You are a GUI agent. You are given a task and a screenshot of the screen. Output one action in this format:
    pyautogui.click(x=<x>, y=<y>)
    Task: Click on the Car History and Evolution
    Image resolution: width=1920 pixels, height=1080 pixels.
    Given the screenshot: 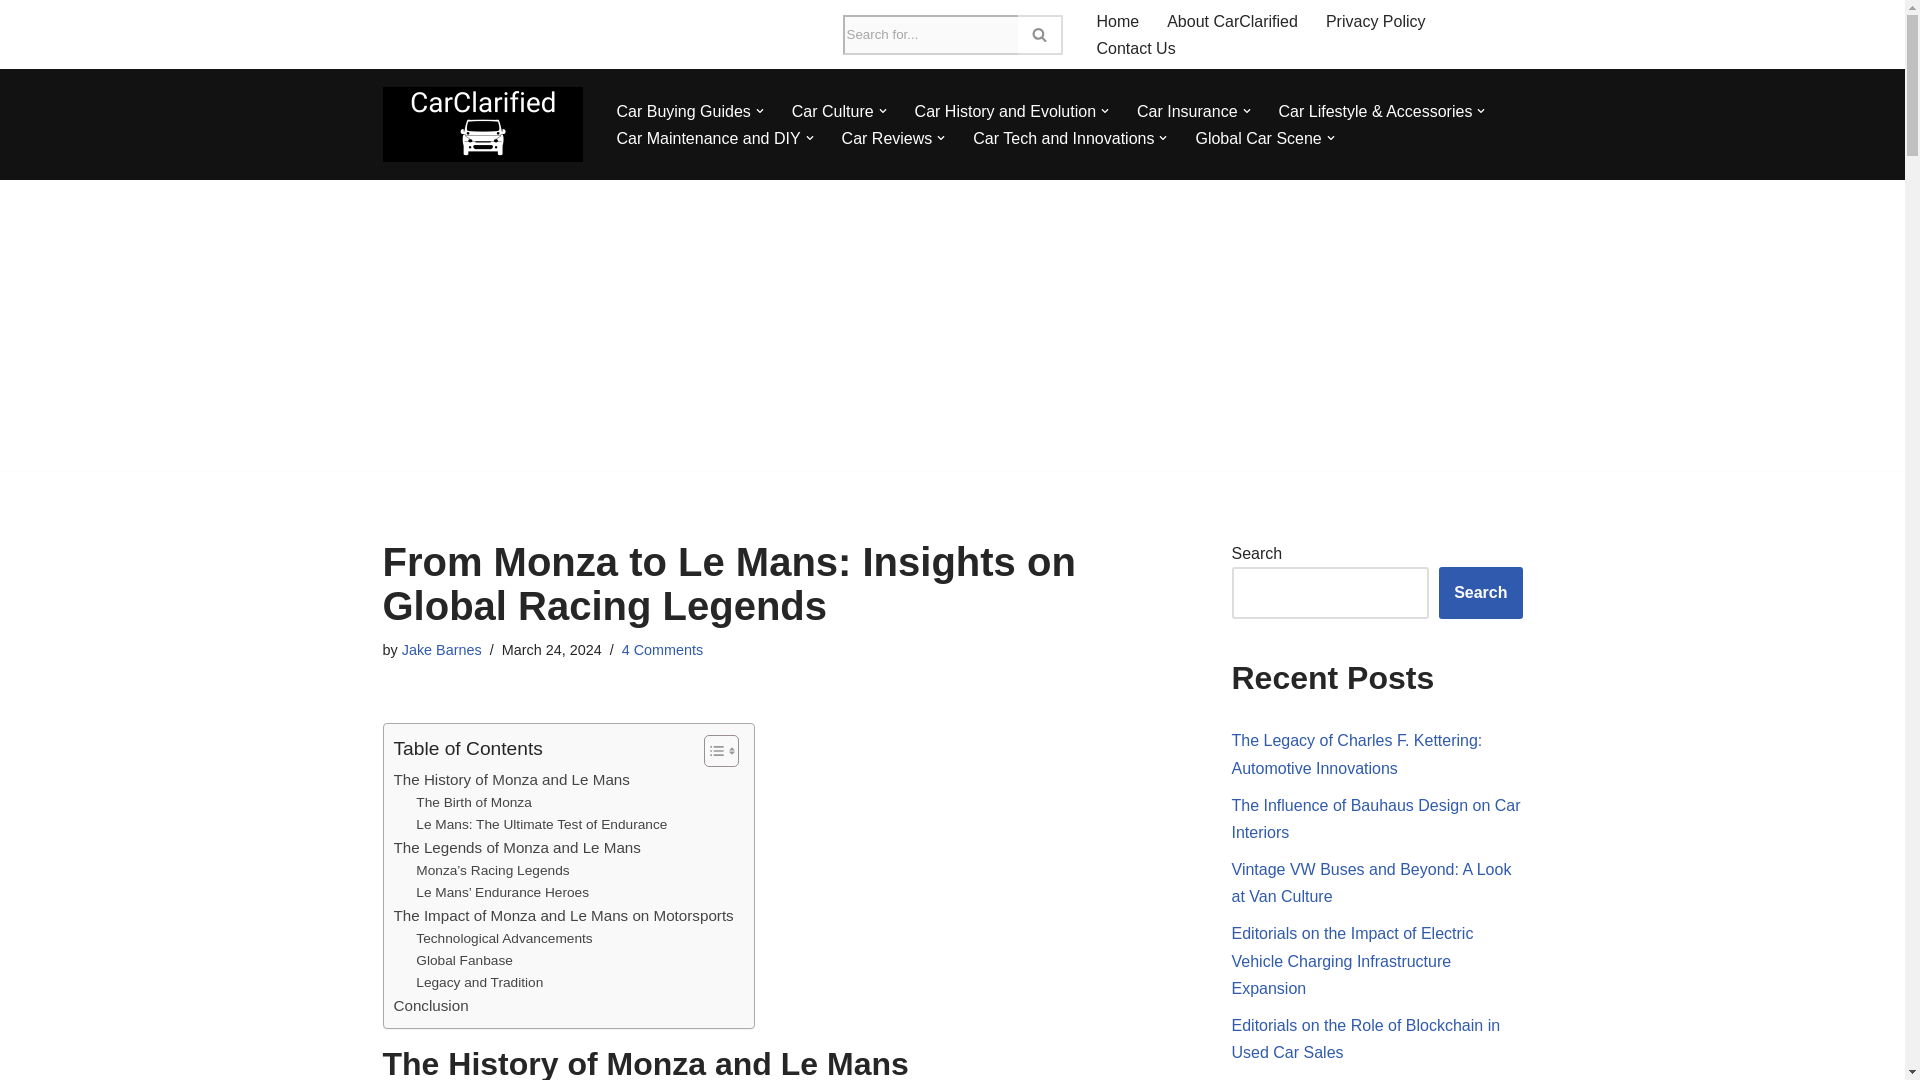 What is the action you would take?
    pyautogui.click(x=1006, y=112)
    